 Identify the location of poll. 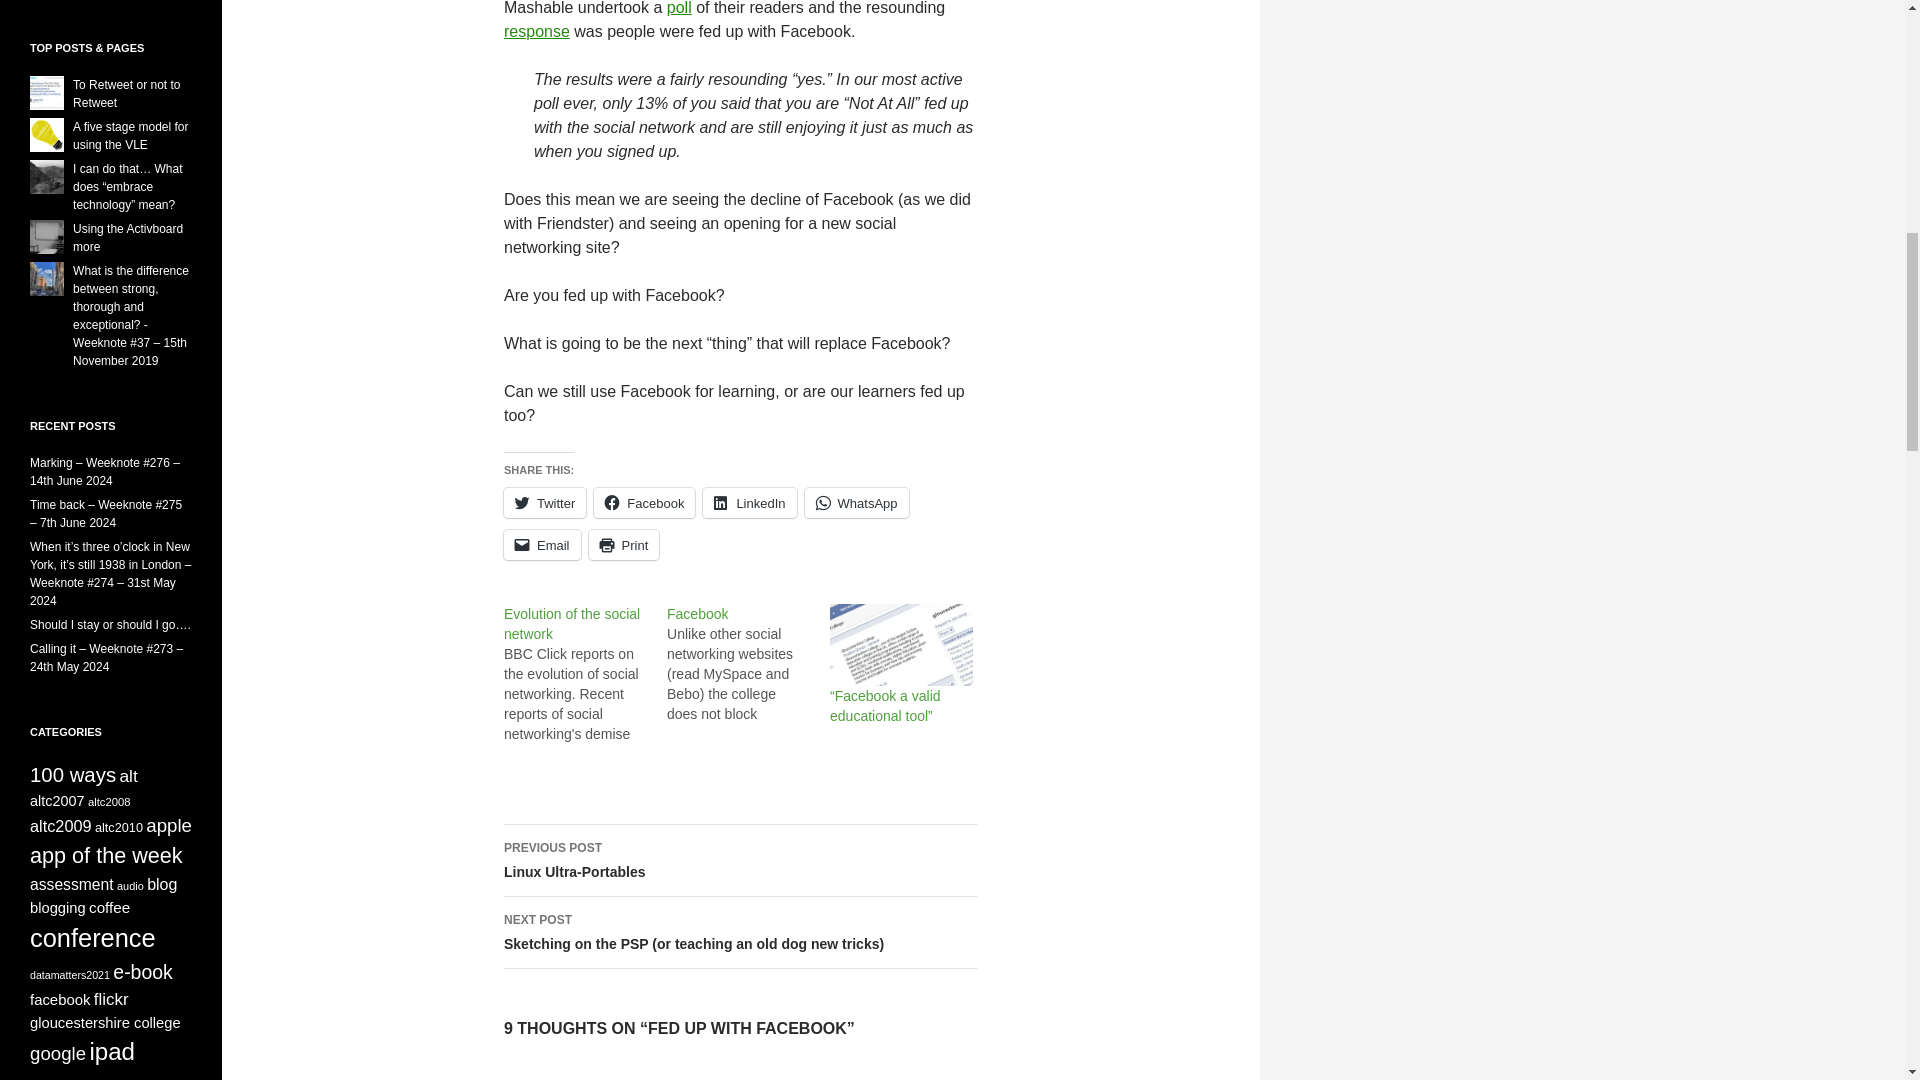
(678, 8).